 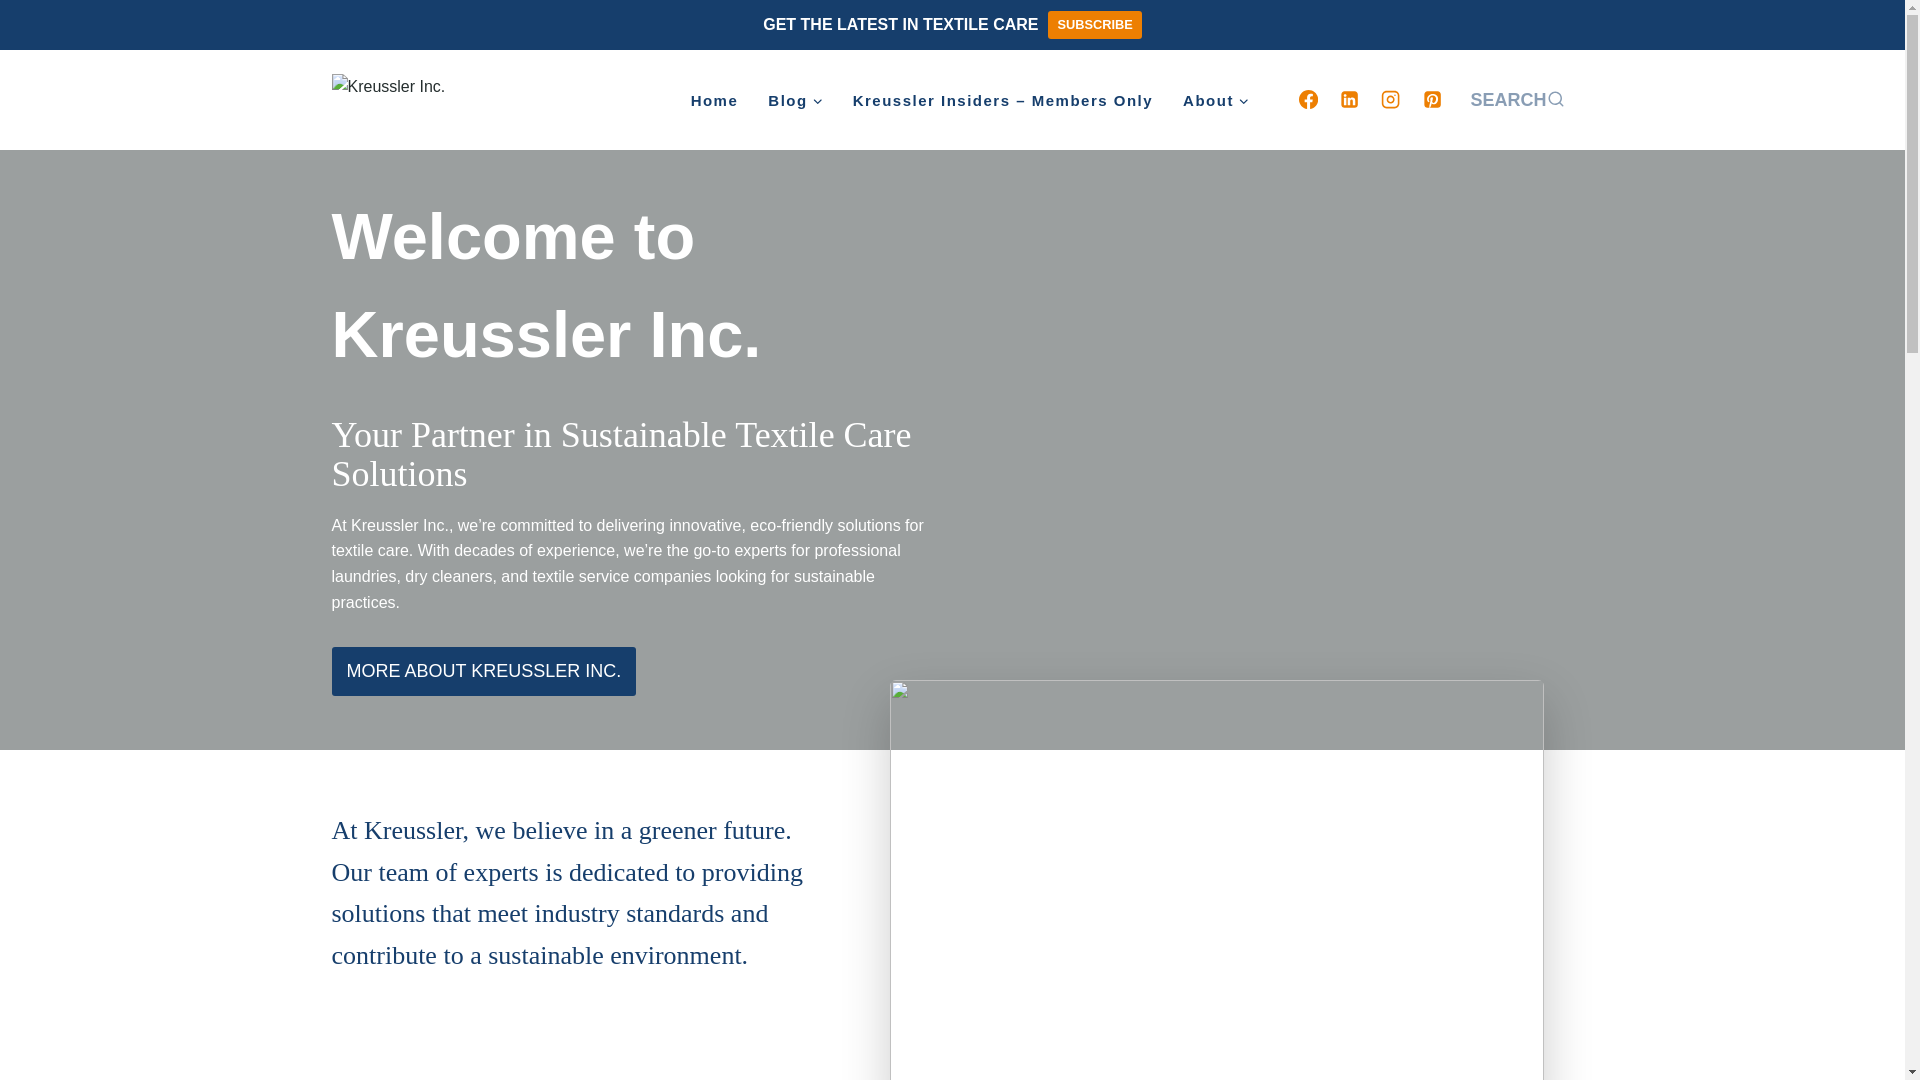 I want to click on SEARCH, so click(x=1516, y=100).